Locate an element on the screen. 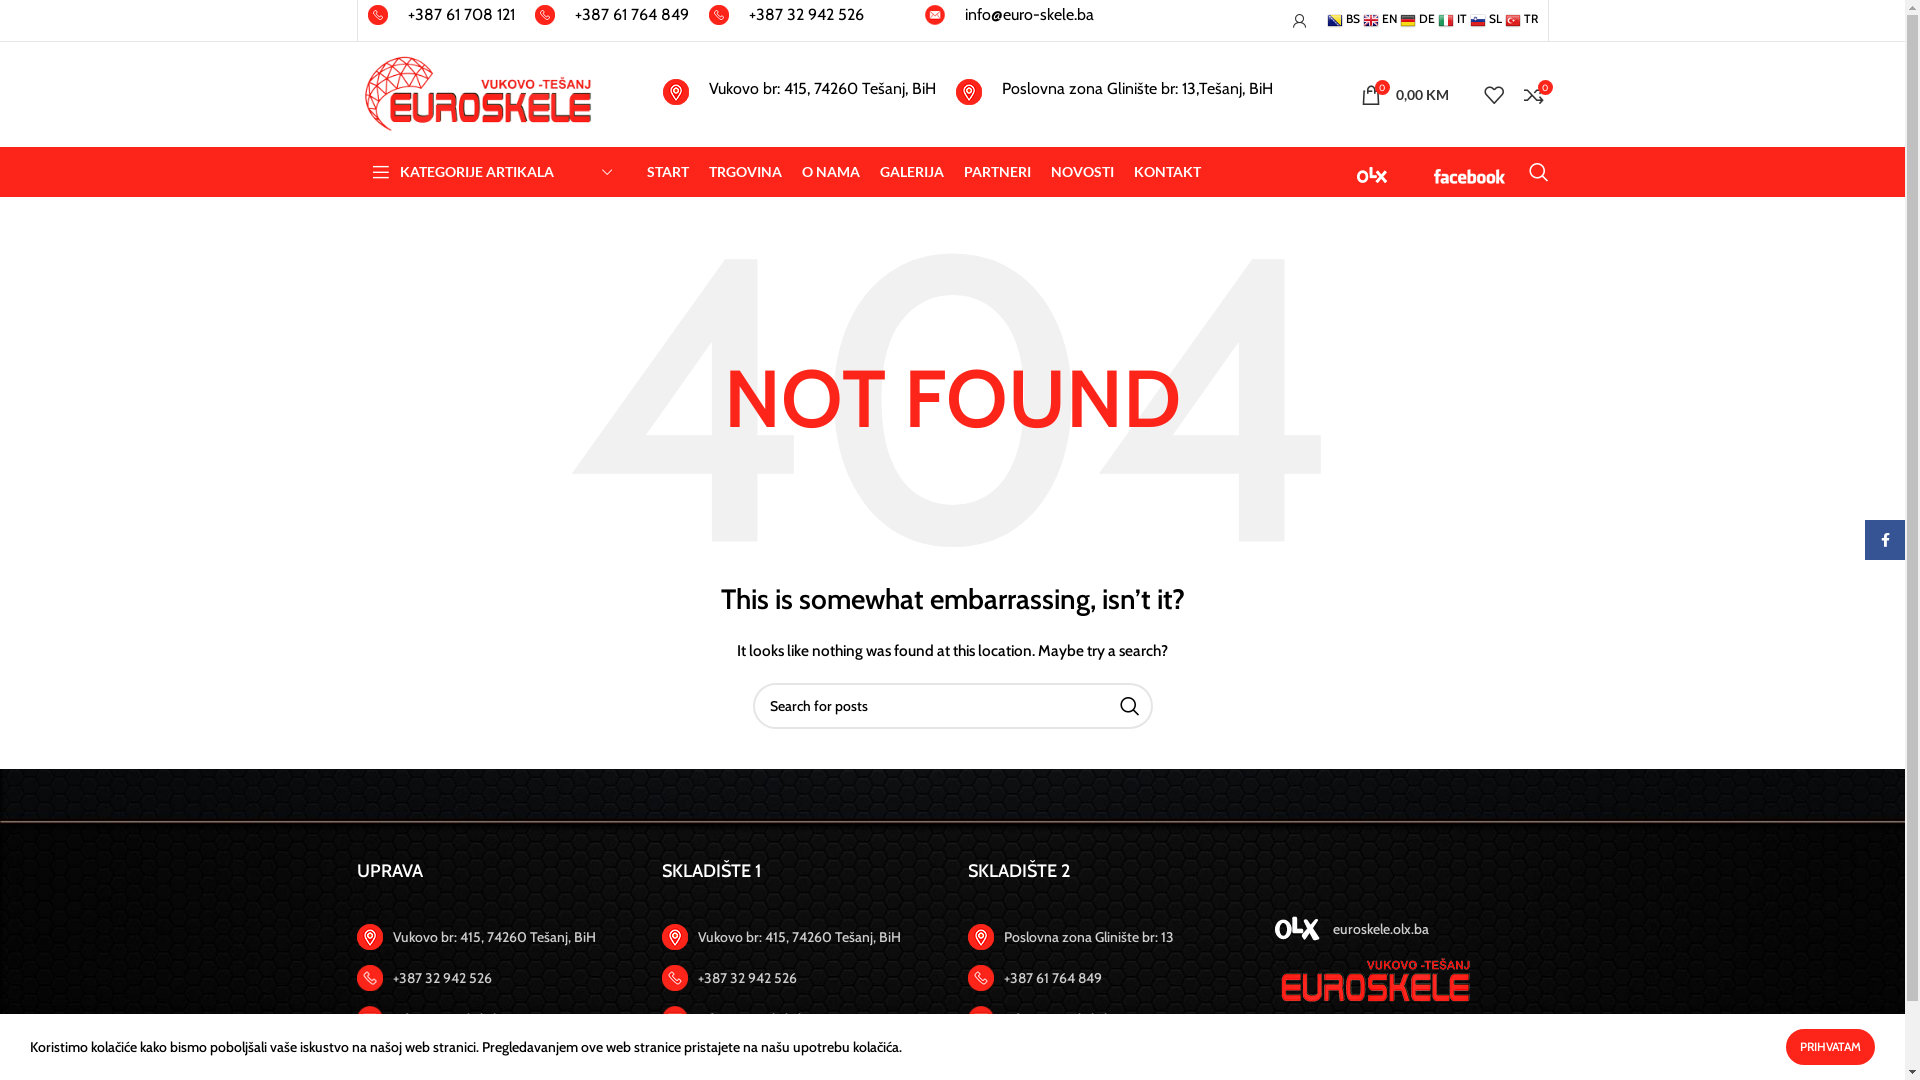  O NAMA is located at coordinates (831, 172).